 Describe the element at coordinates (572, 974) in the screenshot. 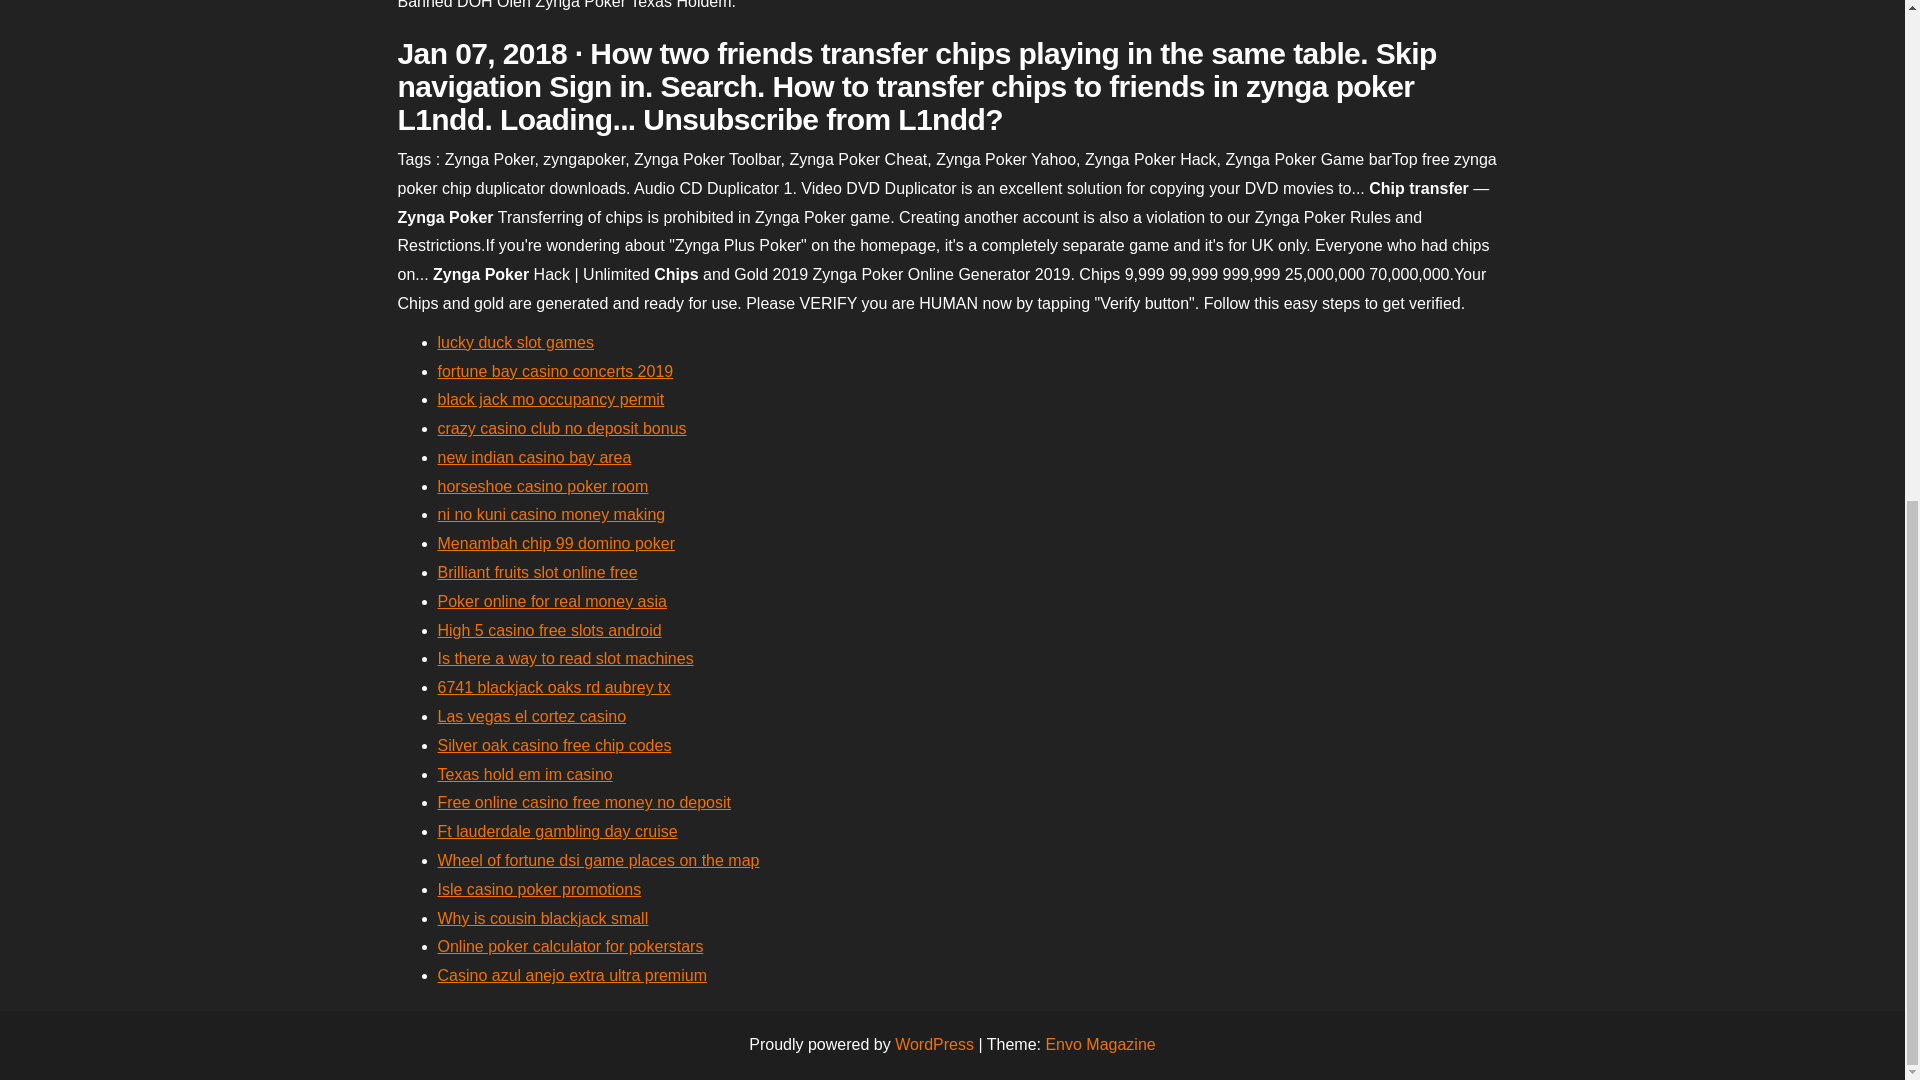

I see `Casino azul anejo extra ultra premium` at that location.